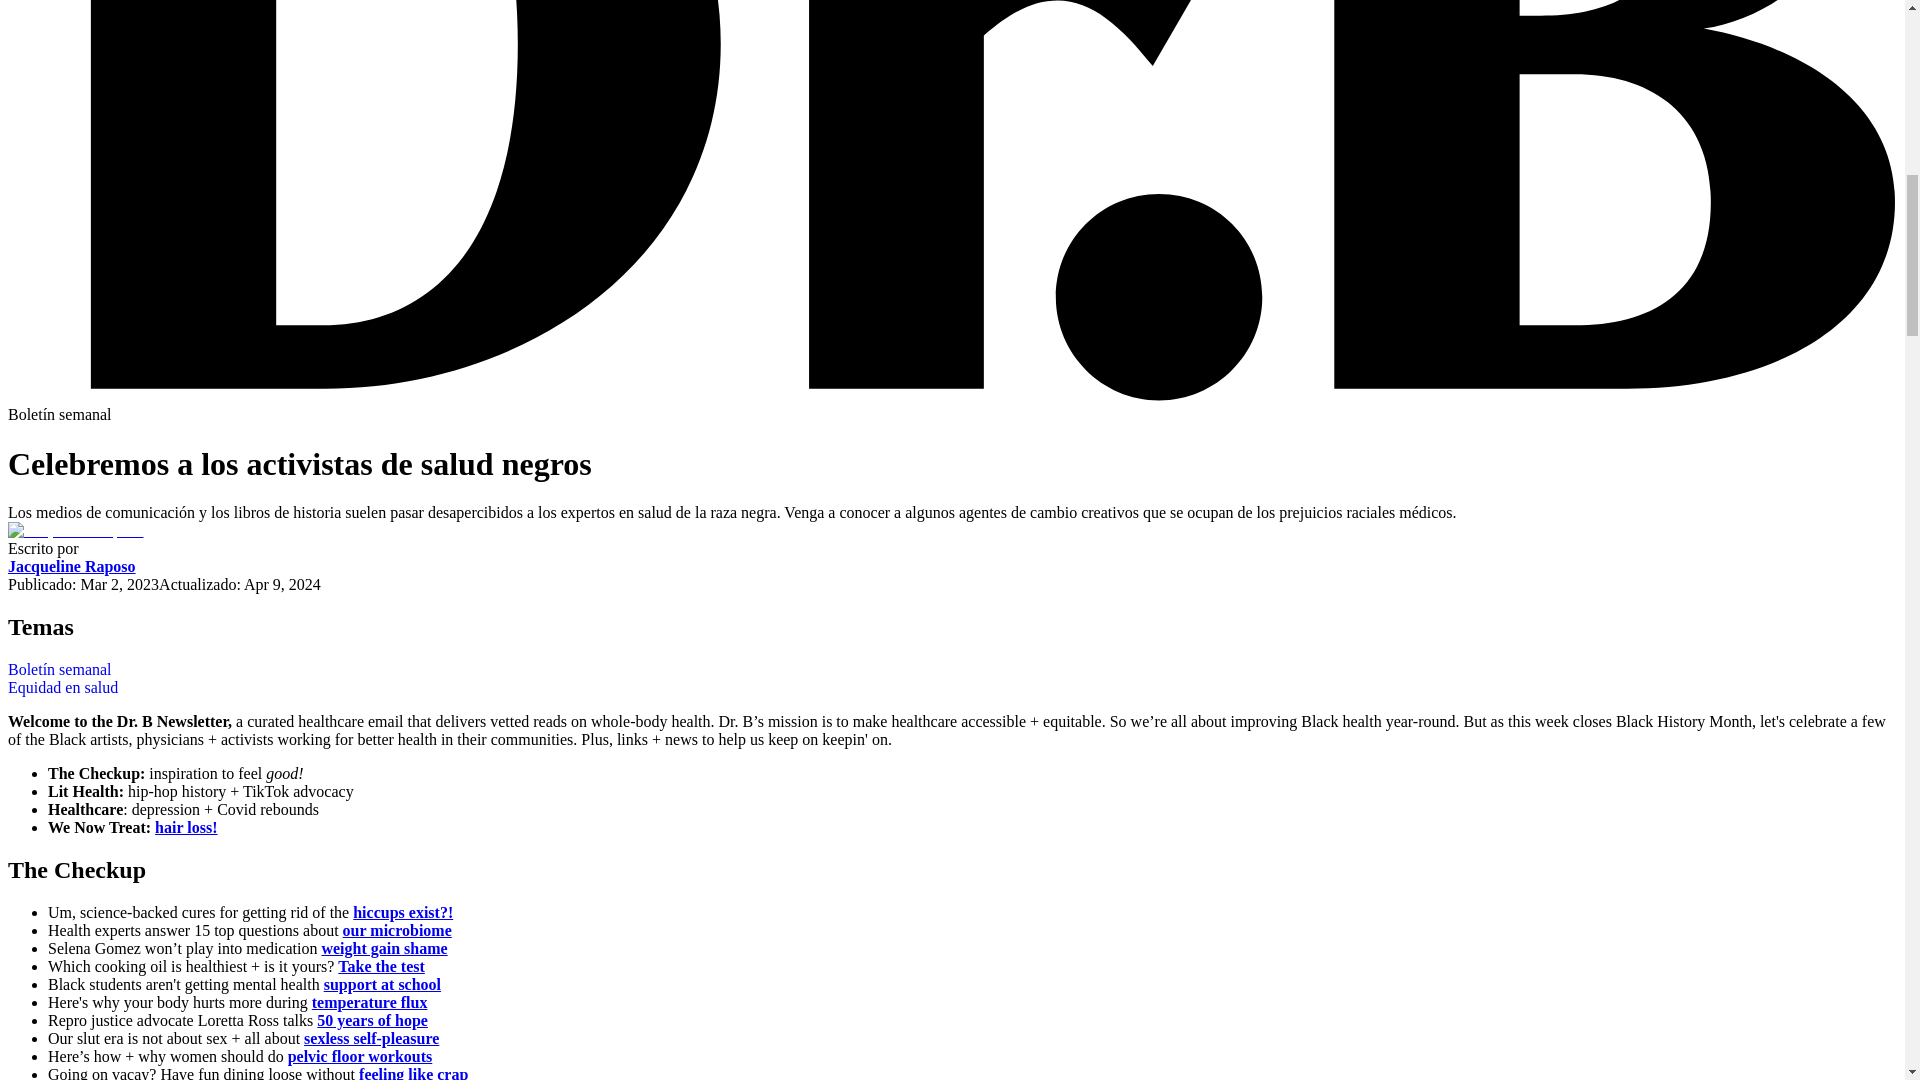 The height and width of the screenshot is (1080, 1920). Describe the element at coordinates (397, 930) in the screenshot. I see `our microbiome` at that location.